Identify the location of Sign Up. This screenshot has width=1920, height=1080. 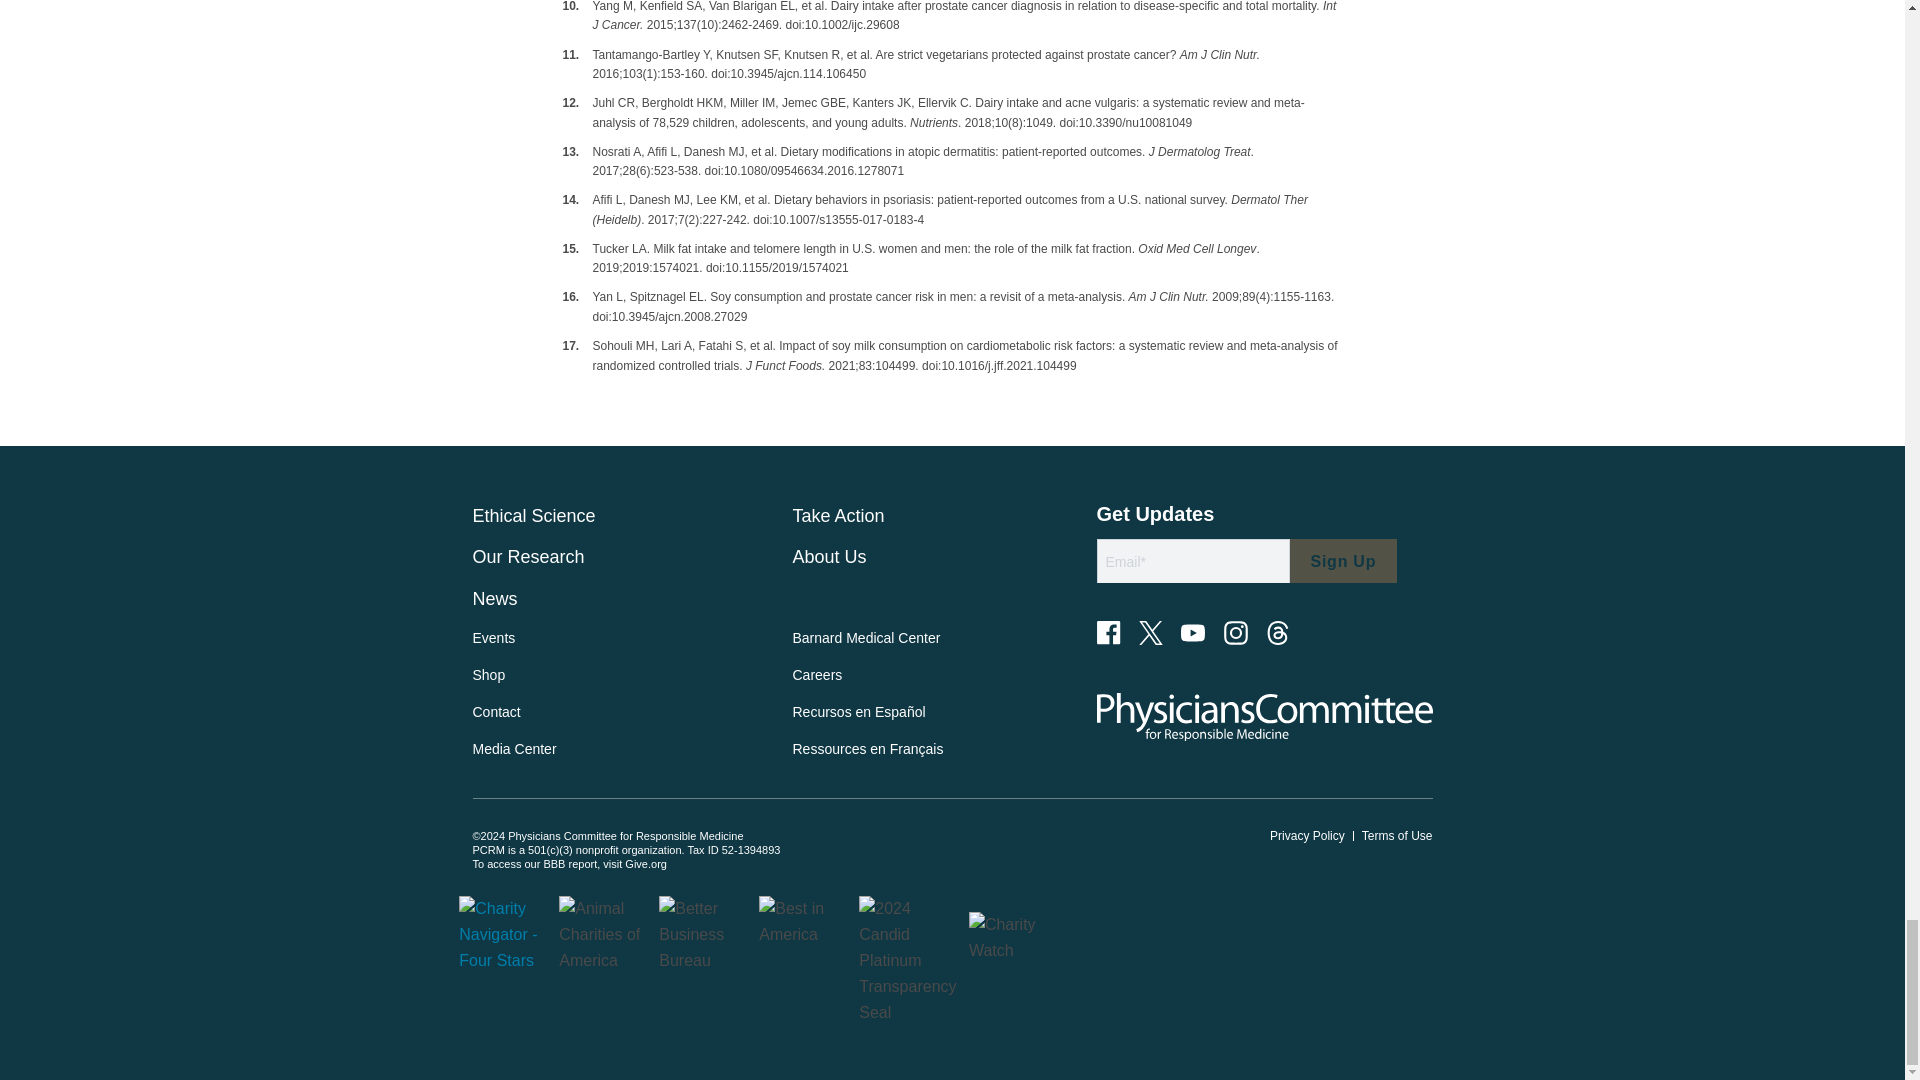
(1344, 562).